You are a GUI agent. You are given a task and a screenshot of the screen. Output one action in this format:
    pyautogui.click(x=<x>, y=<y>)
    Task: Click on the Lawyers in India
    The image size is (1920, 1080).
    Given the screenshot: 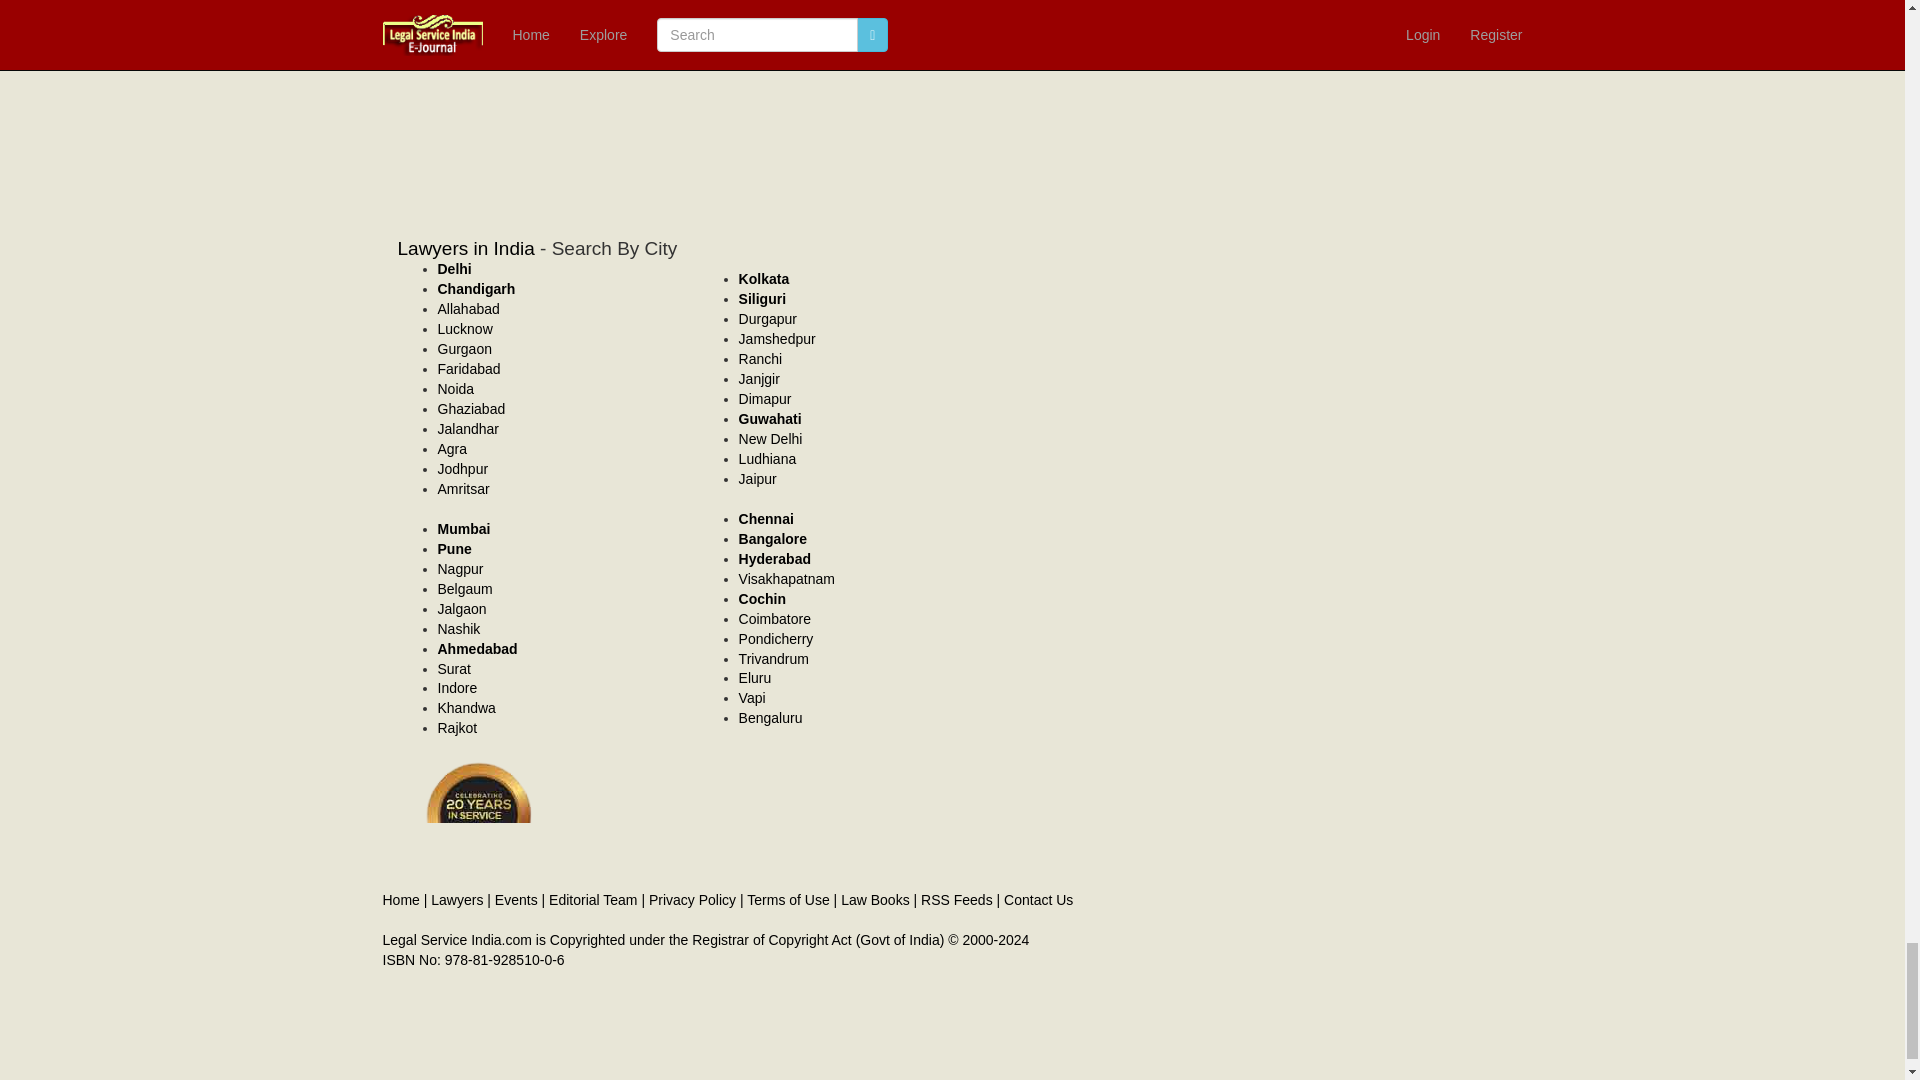 What is the action you would take?
    pyautogui.click(x=466, y=248)
    